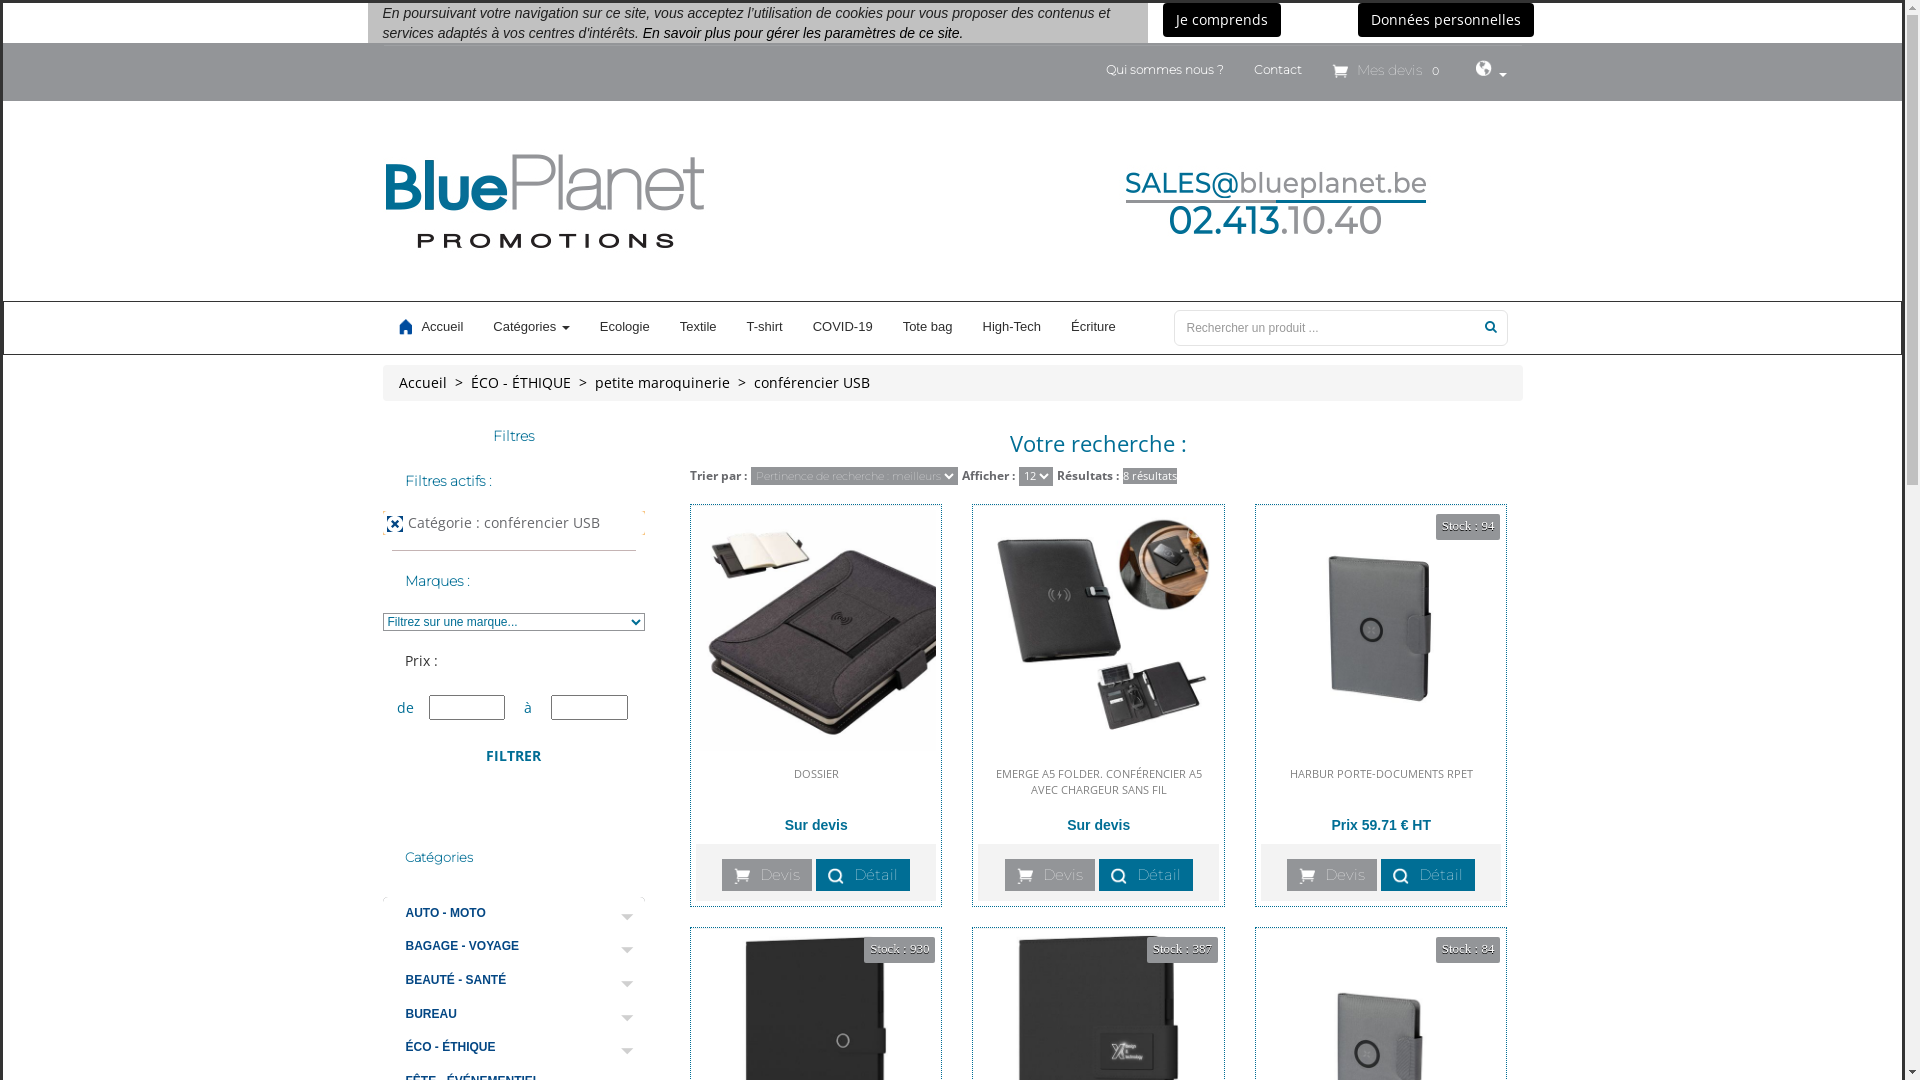 This screenshot has height=1080, width=1920. Describe the element at coordinates (514, 756) in the screenshot. I see `FILTRER` at that location.